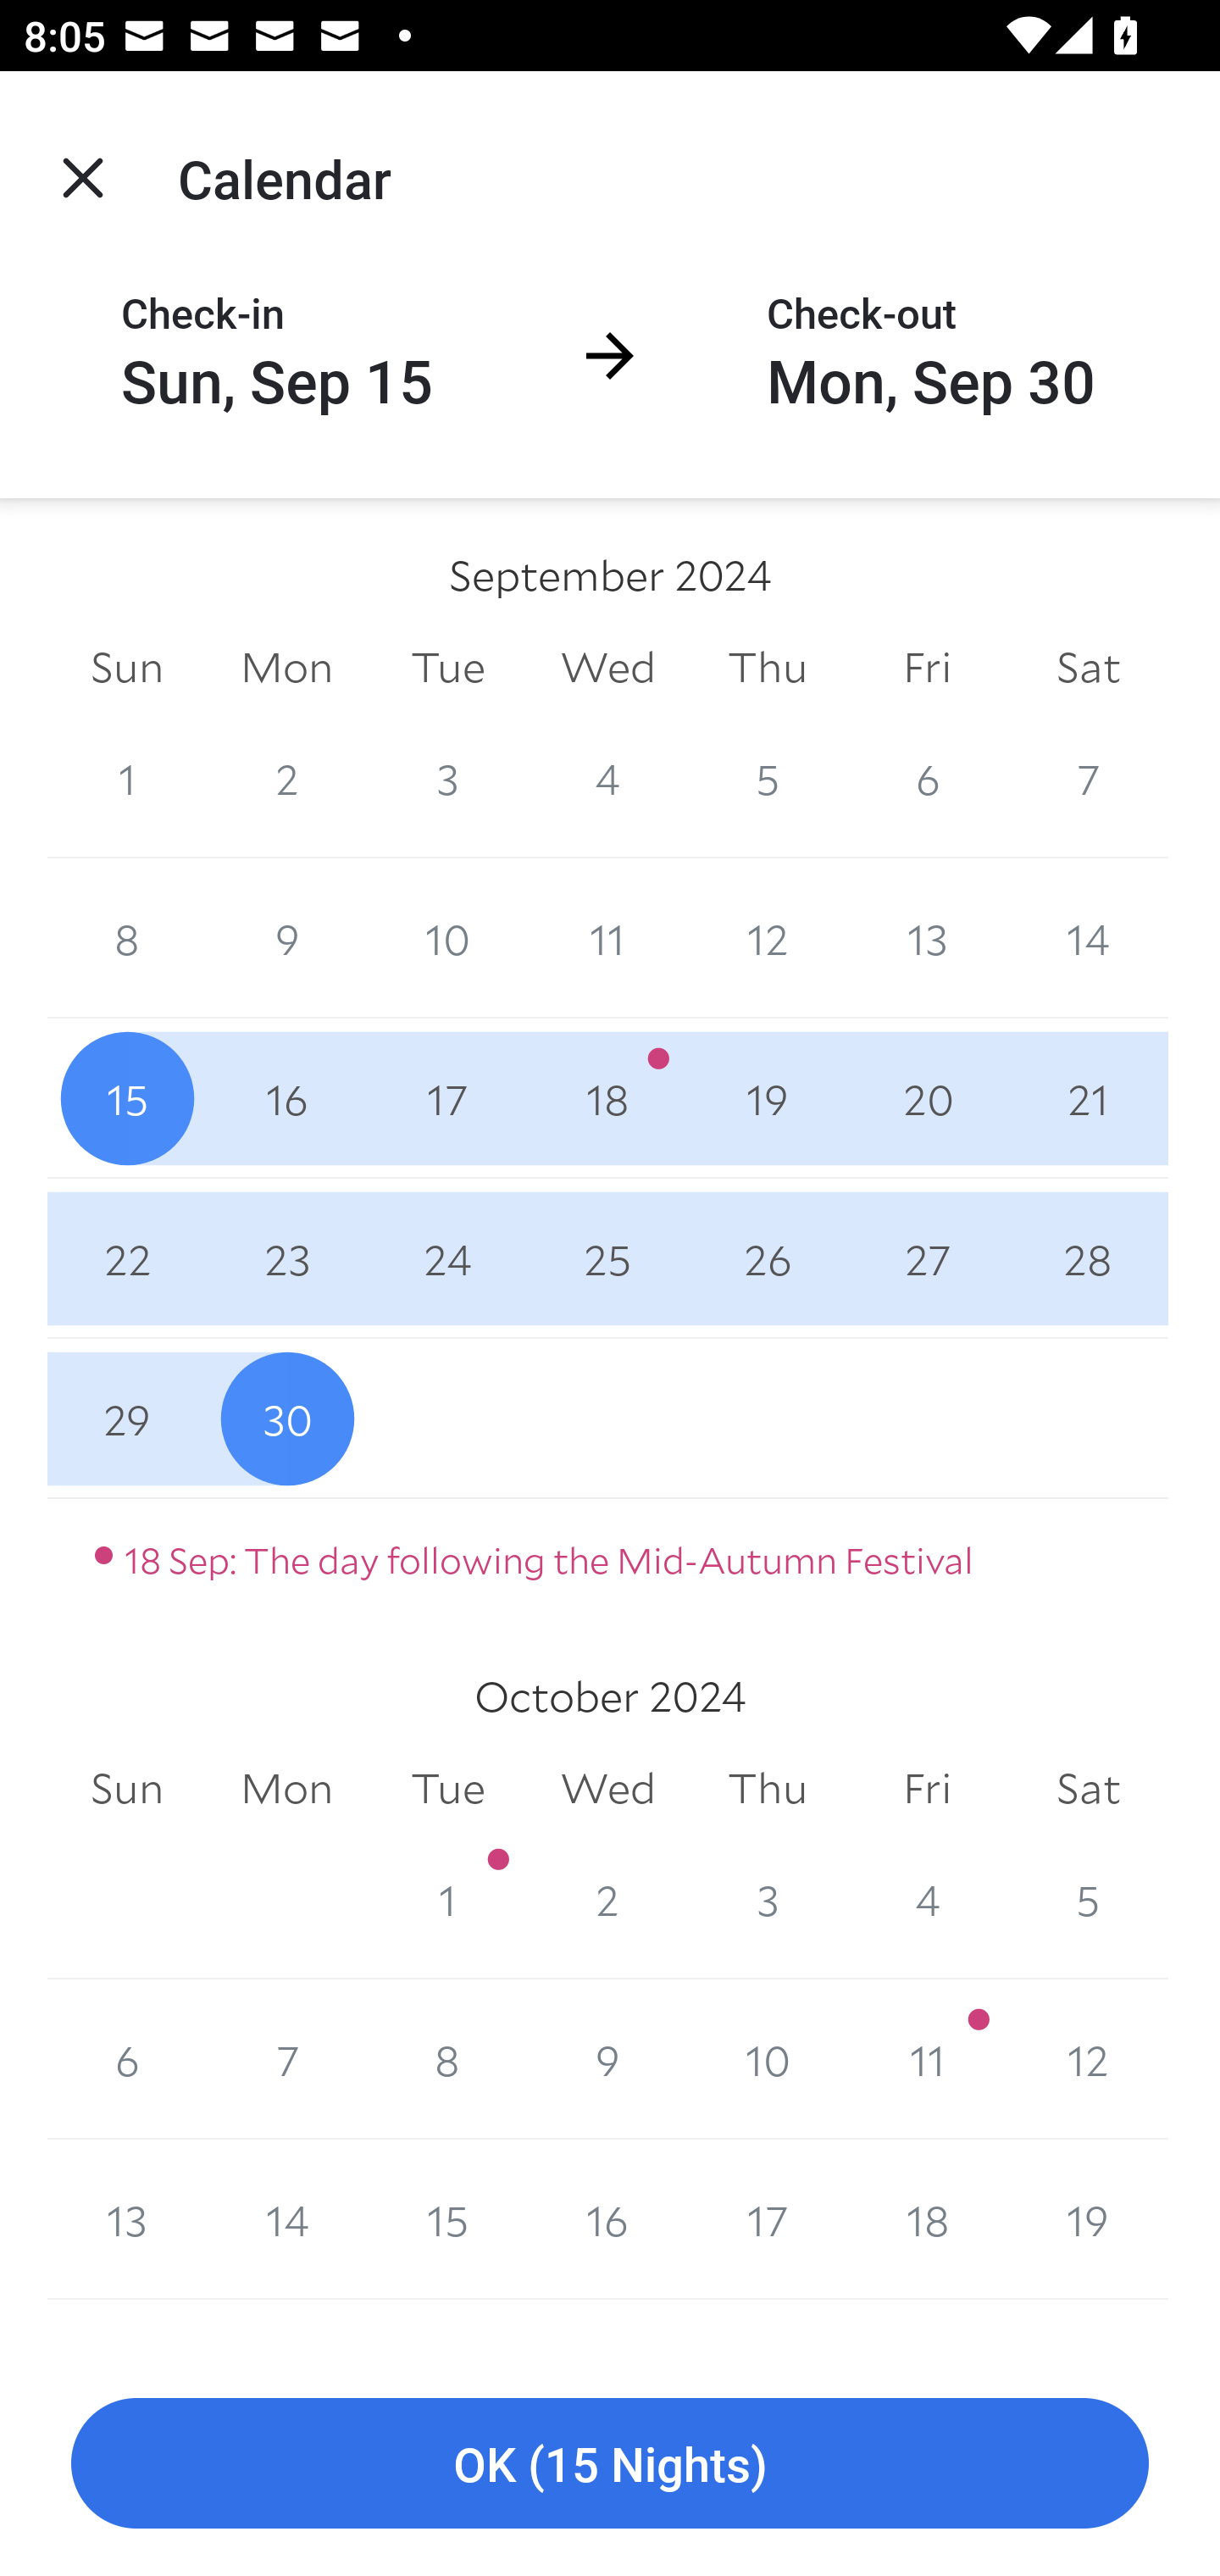 This screenshot has width=1220, height=2576. Describe the element at coordinates (768, 937) in the screenshot. I see `12 12 September 2024` at that location.